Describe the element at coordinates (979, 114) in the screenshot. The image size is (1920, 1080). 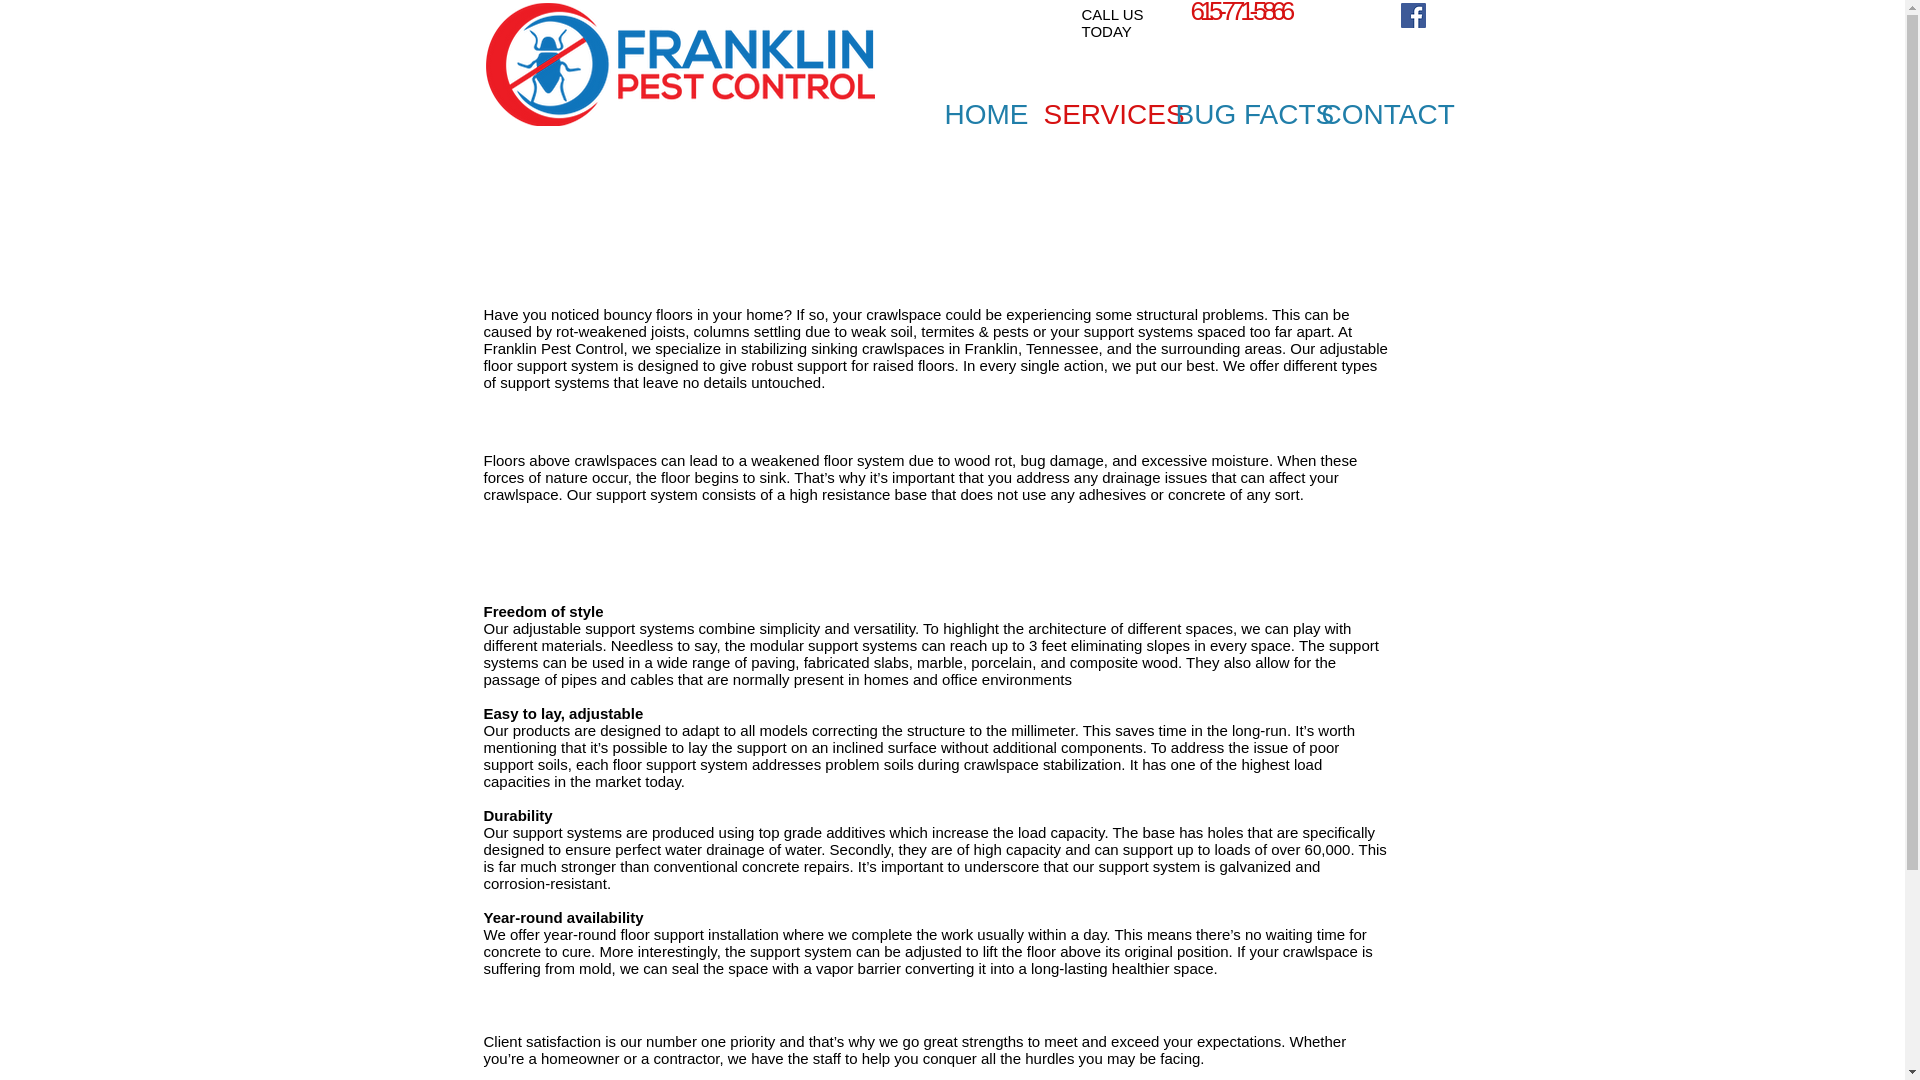
I see `HOME` at that location.